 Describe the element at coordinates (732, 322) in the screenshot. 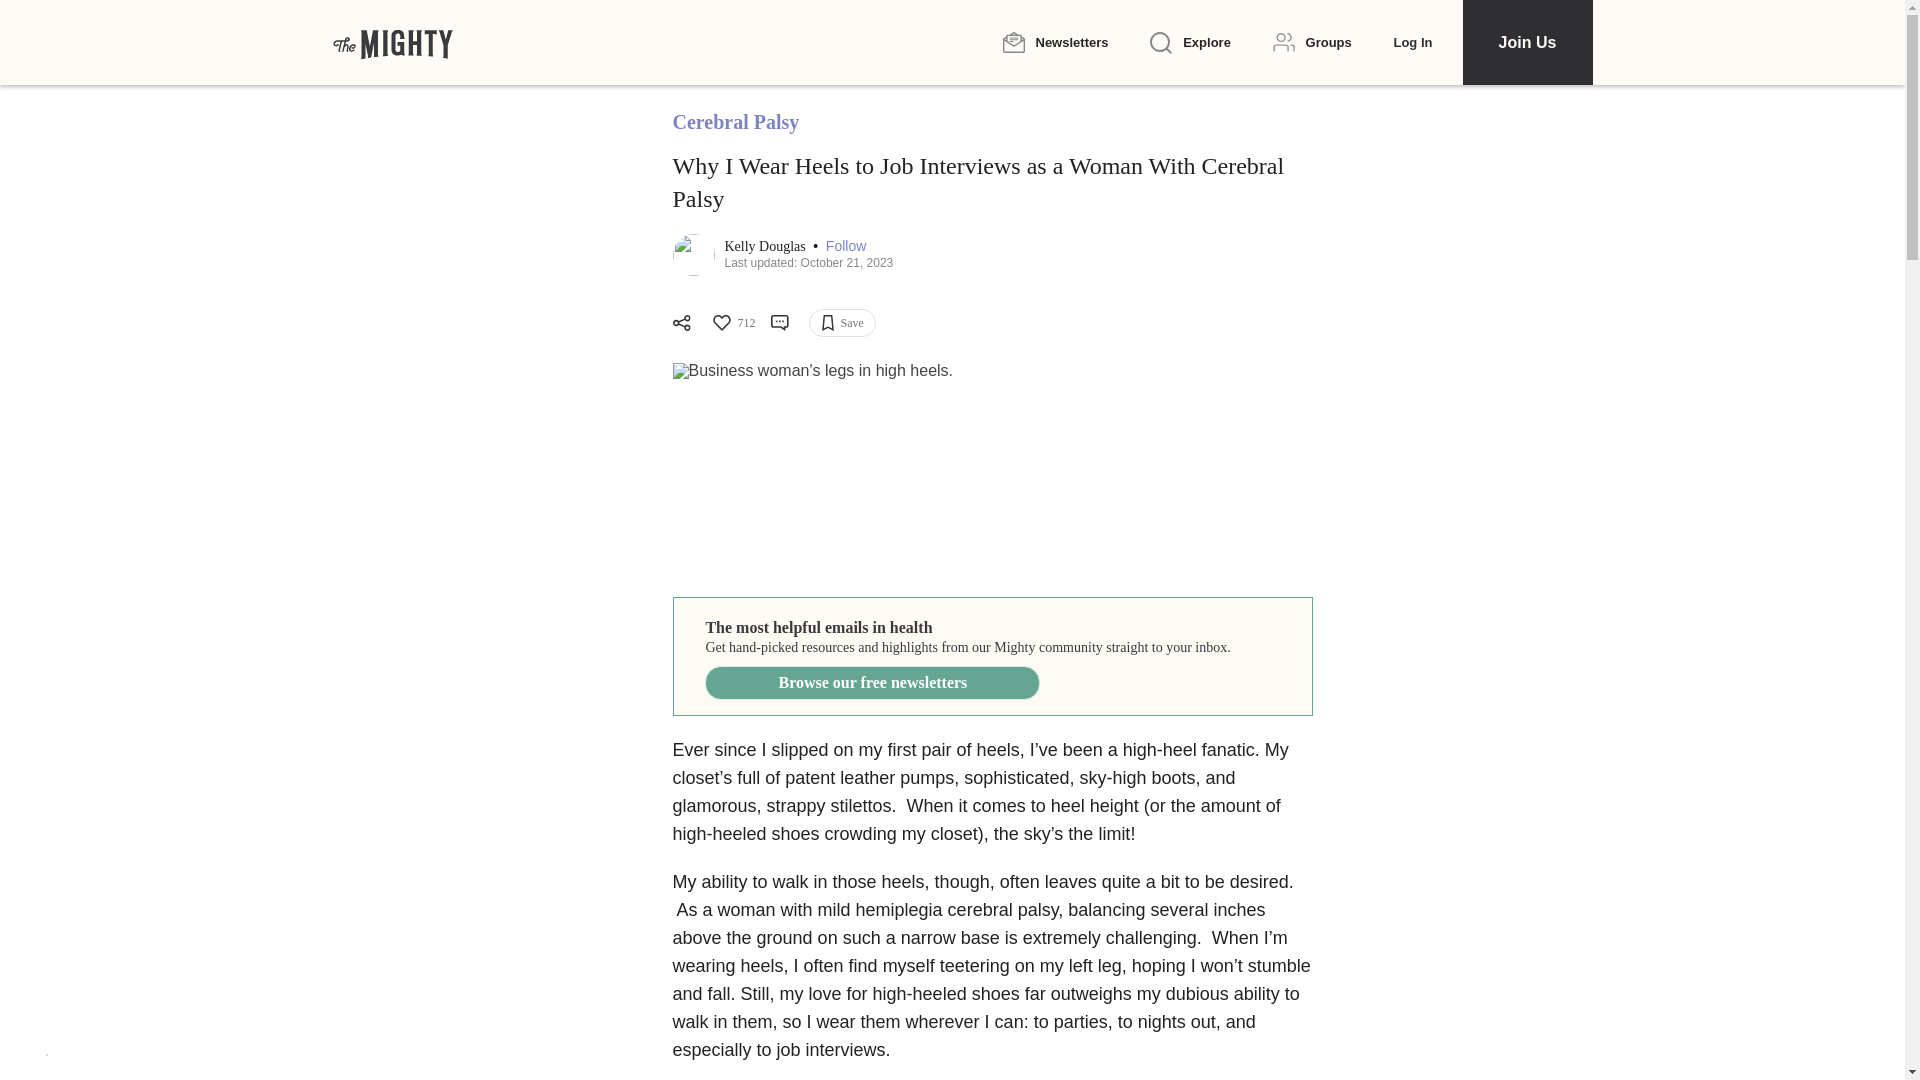

I see `712` at that location.